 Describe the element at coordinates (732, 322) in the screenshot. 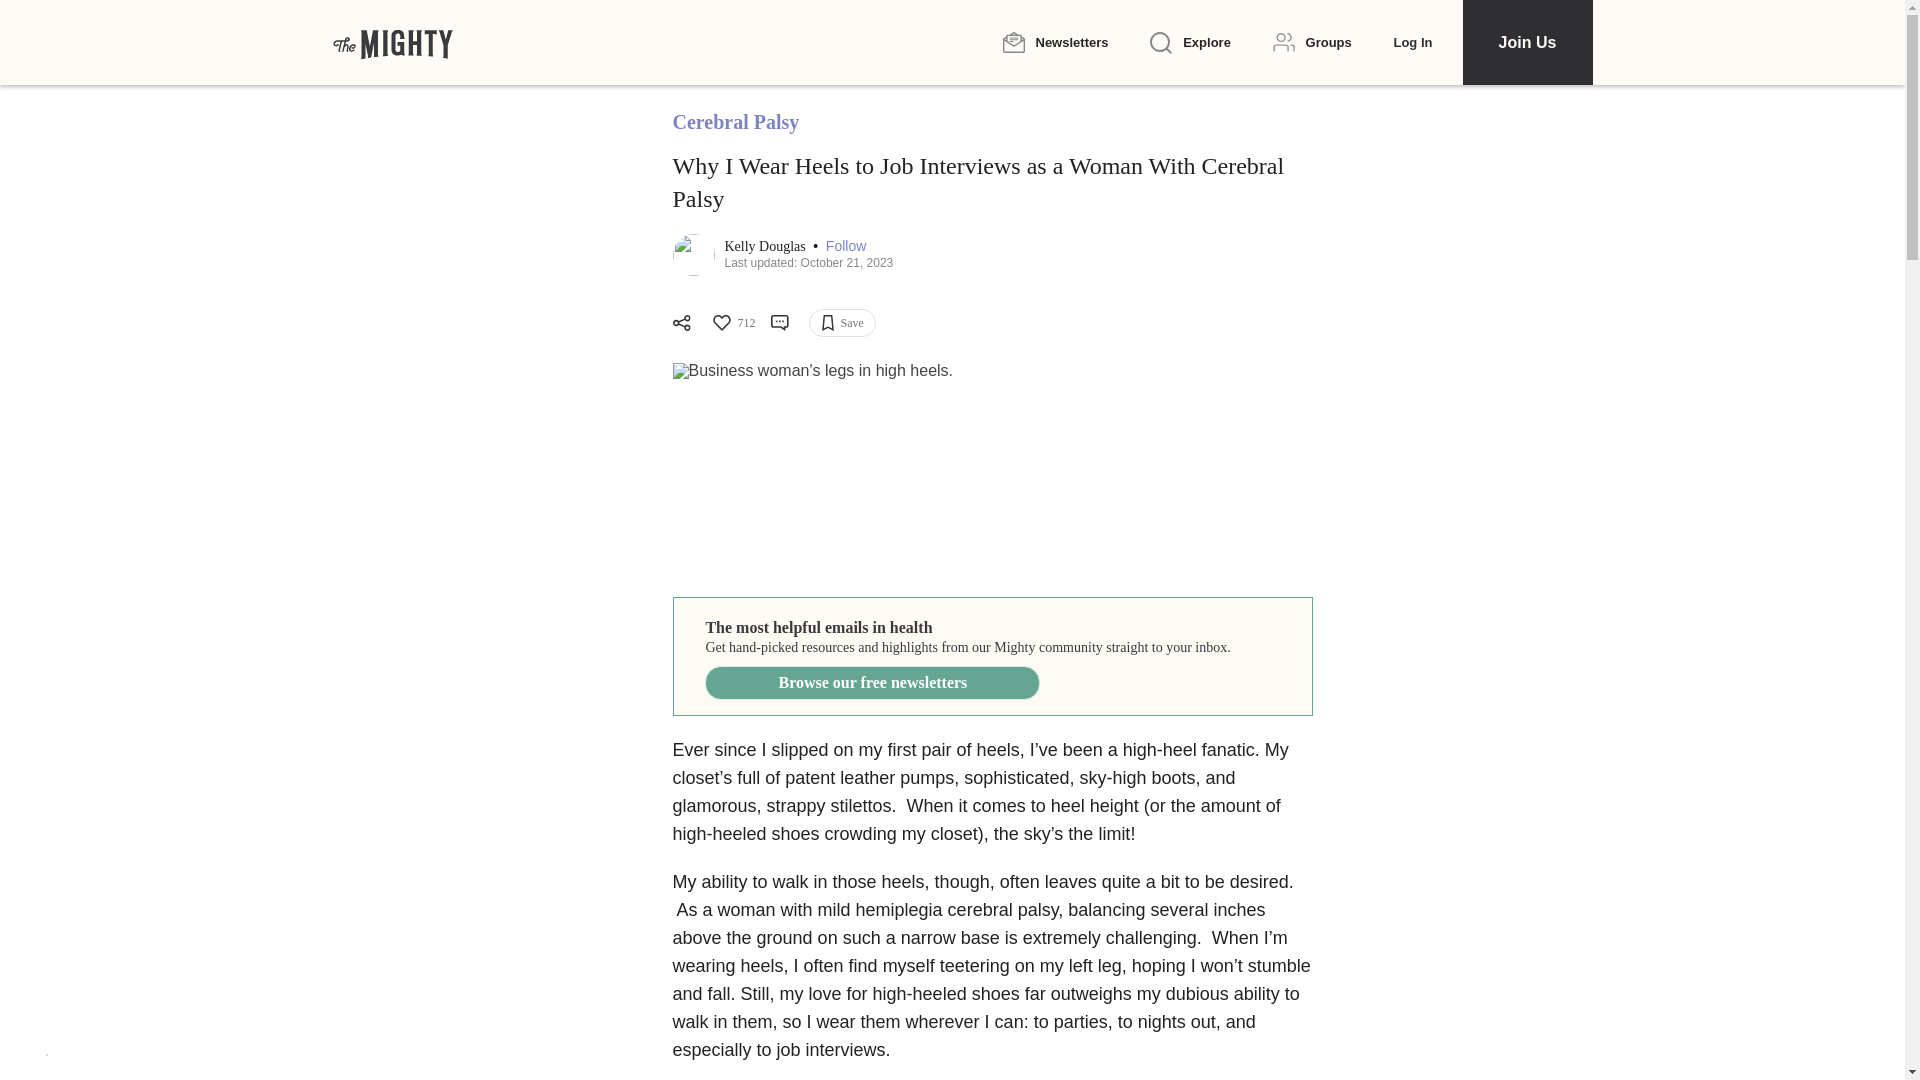

I see `712` at that location.